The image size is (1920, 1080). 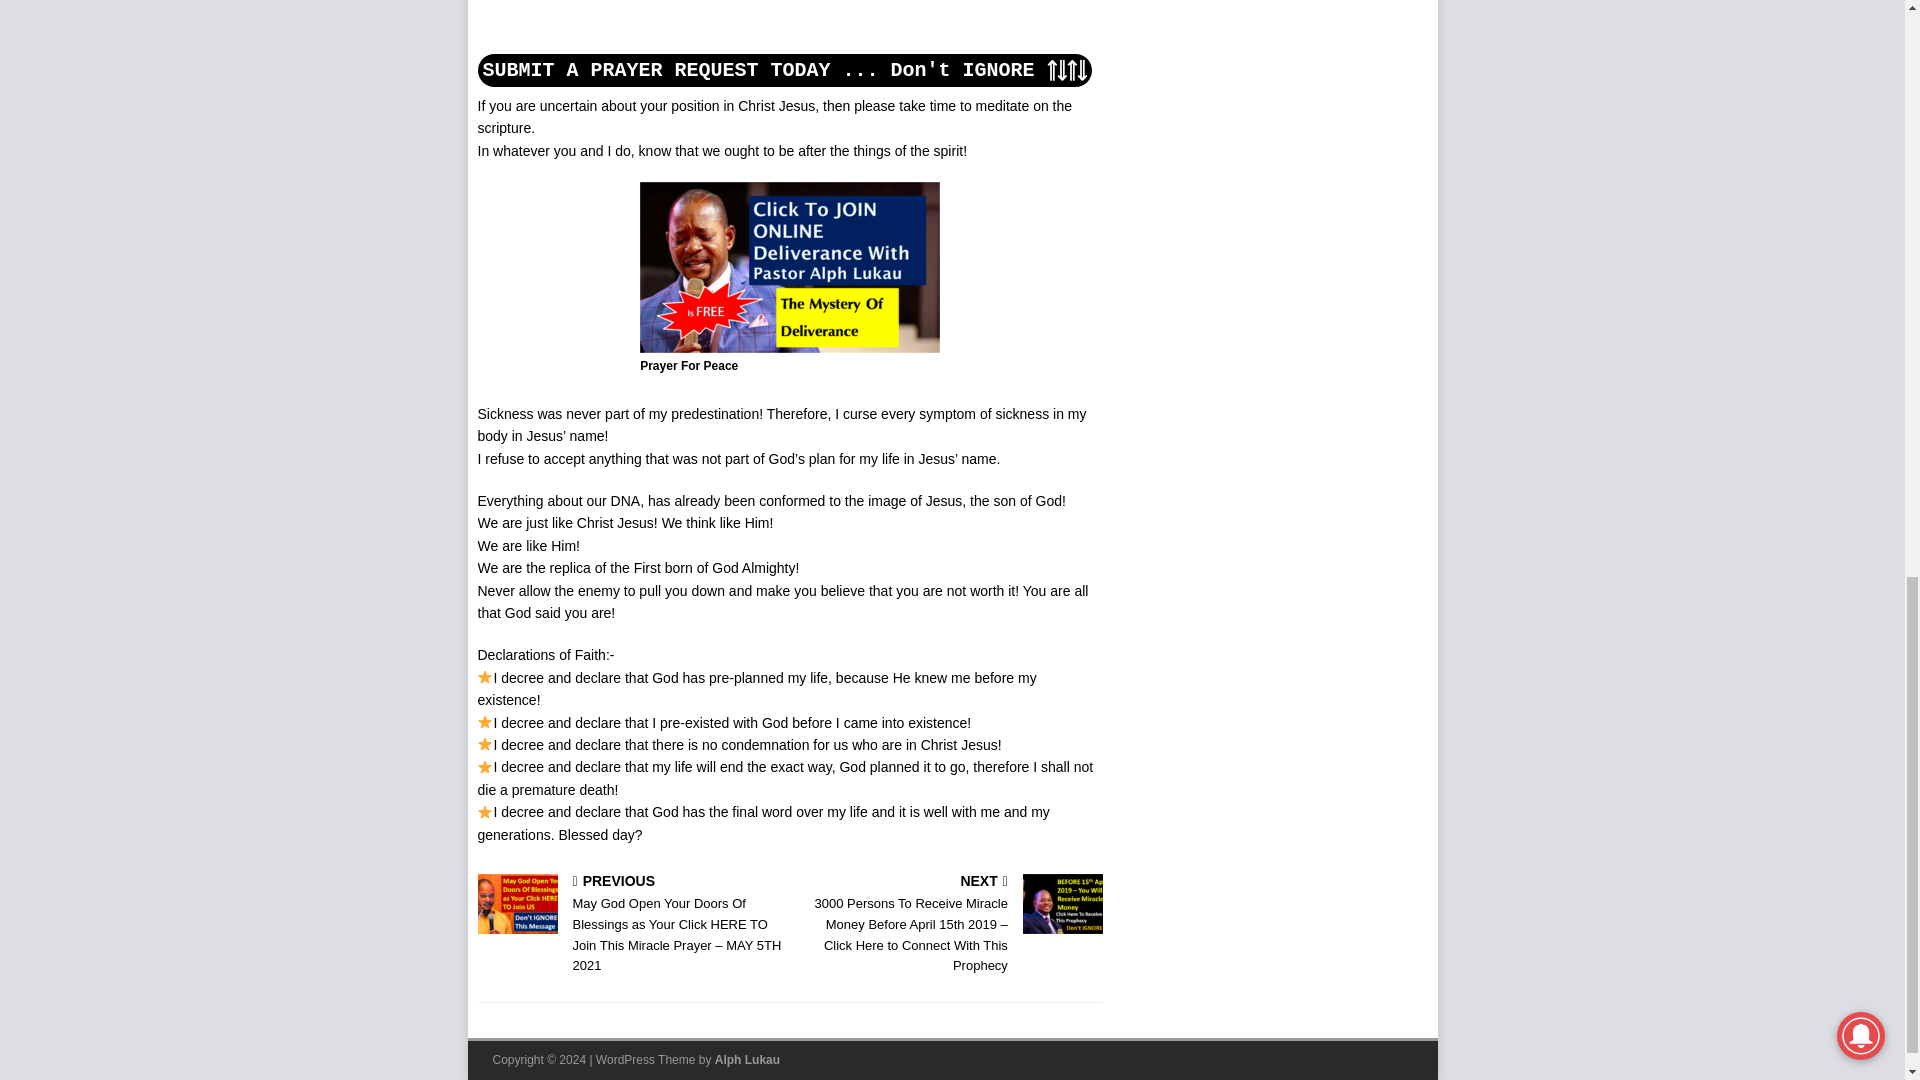 What do you see at coordinates (746, 1060) in the screenshot?
I see `Alph Lukau` at bounding box center [746, 1060].